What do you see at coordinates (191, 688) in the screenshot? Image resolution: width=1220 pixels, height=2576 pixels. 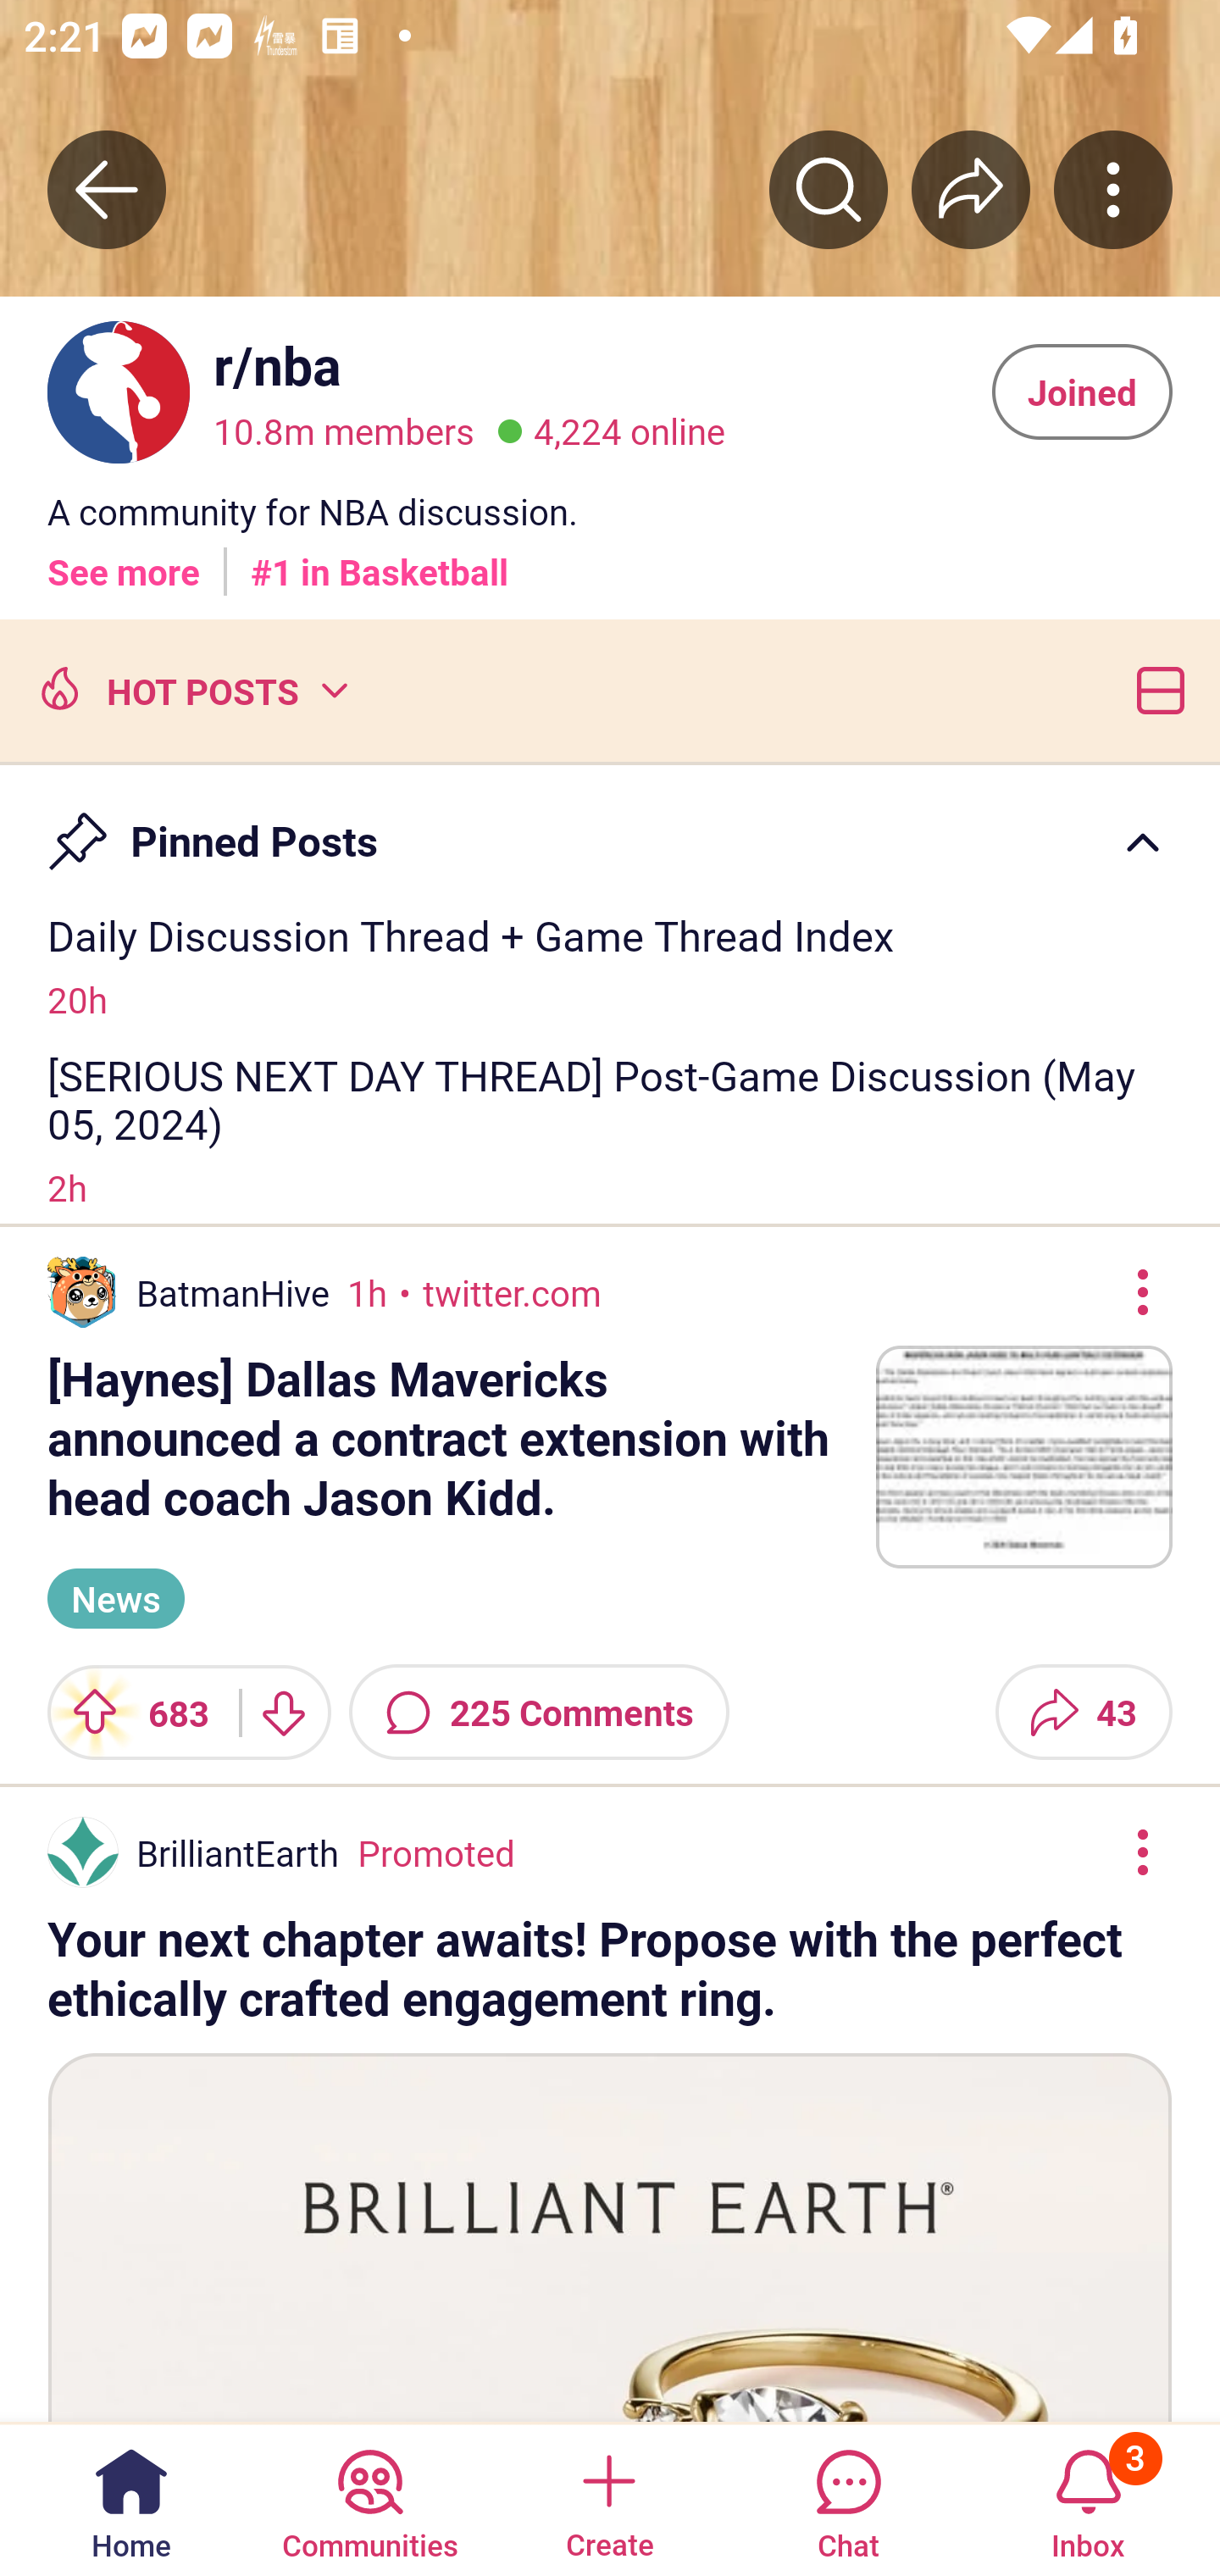 I see `Hot posts HOT POSTS` at bounding box center [191, 688].